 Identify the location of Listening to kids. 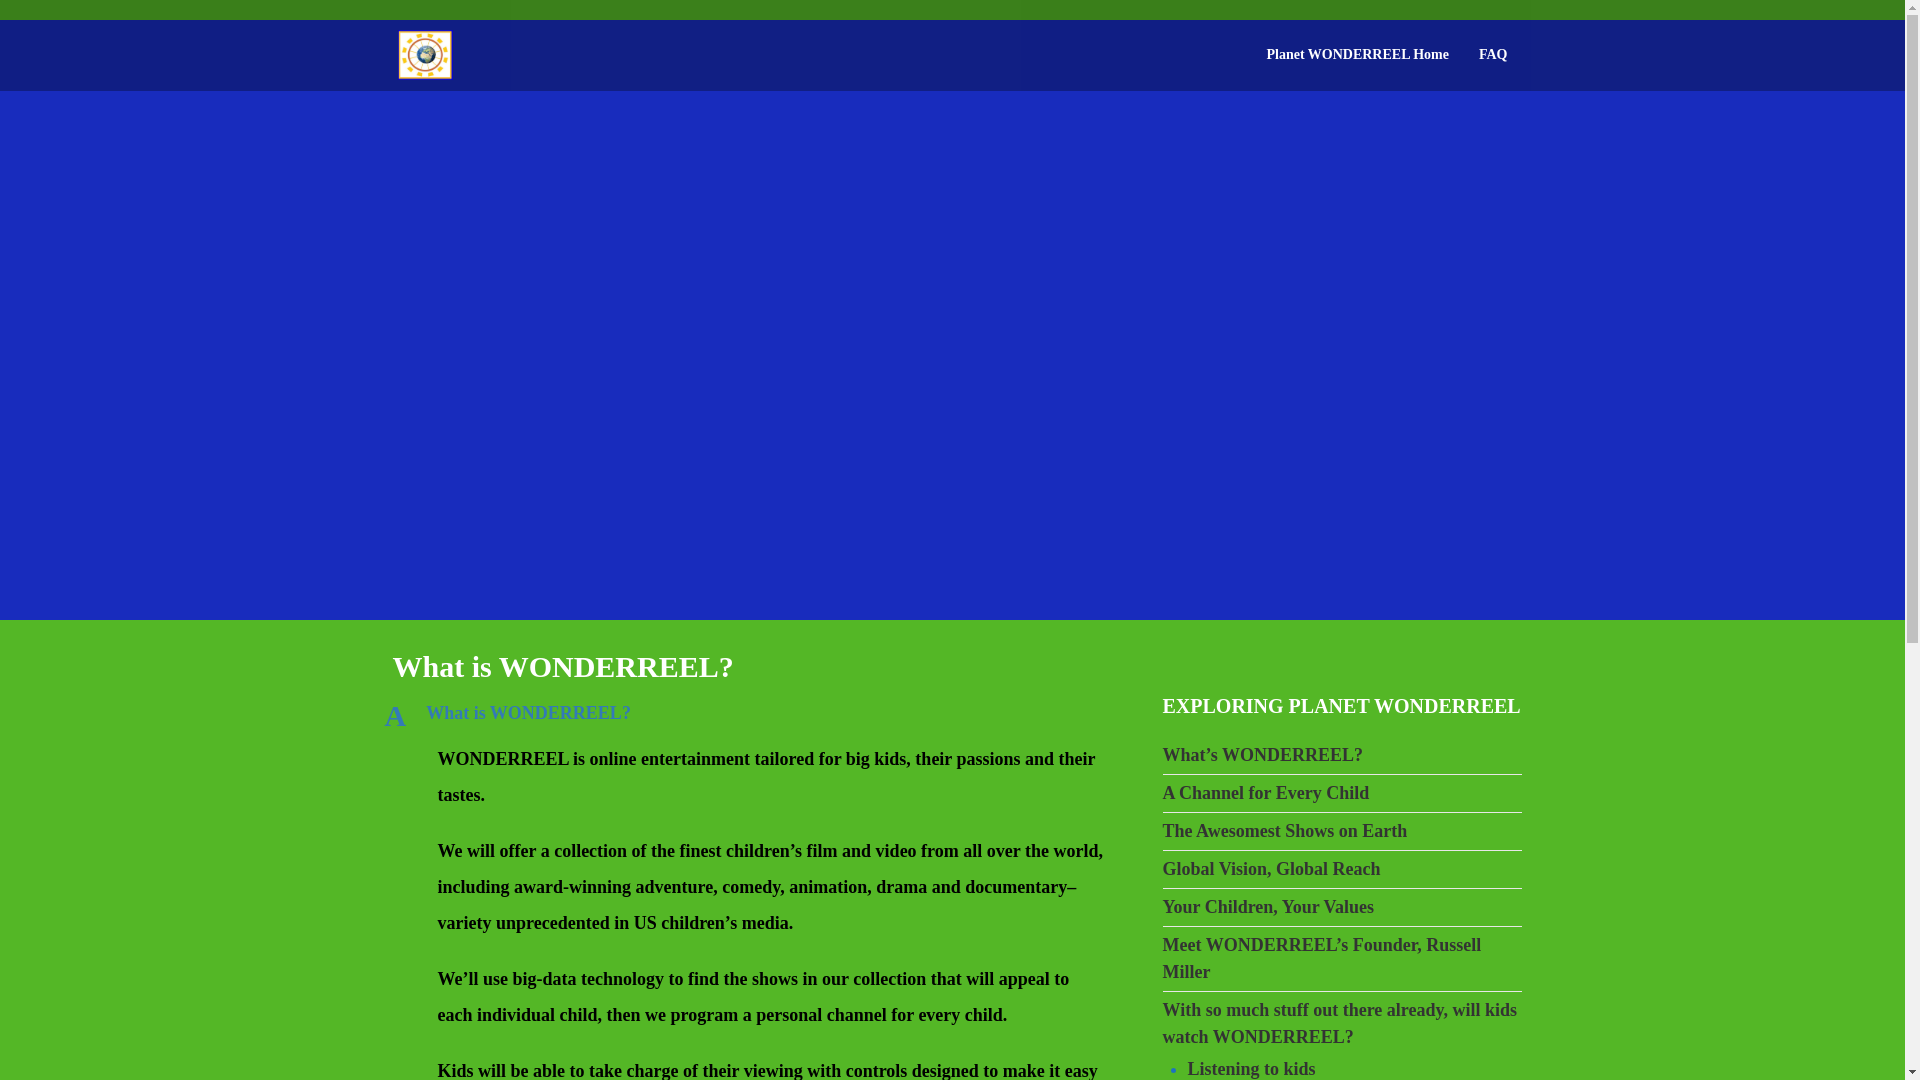
(1252, 1068).